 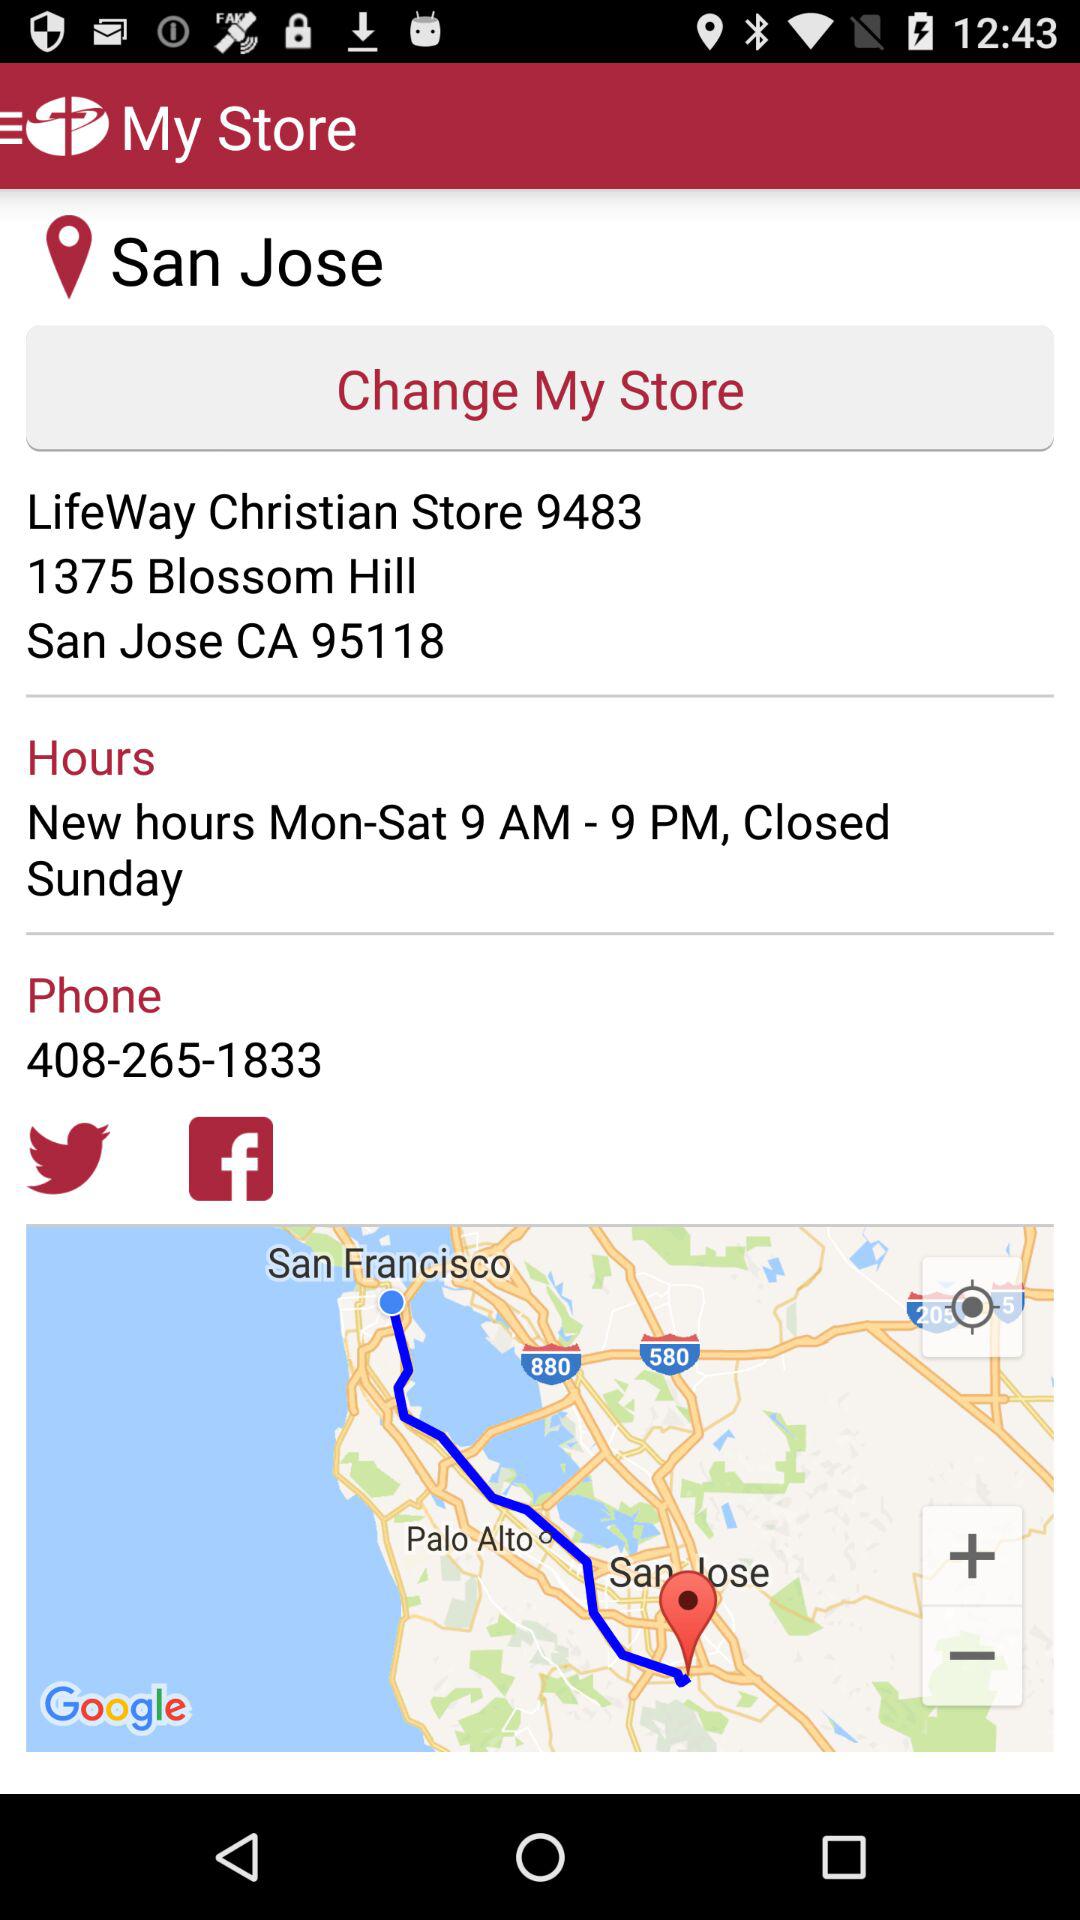 I want to click on select icon below the 408-265-1833 item, so click(x=972, y=1308).